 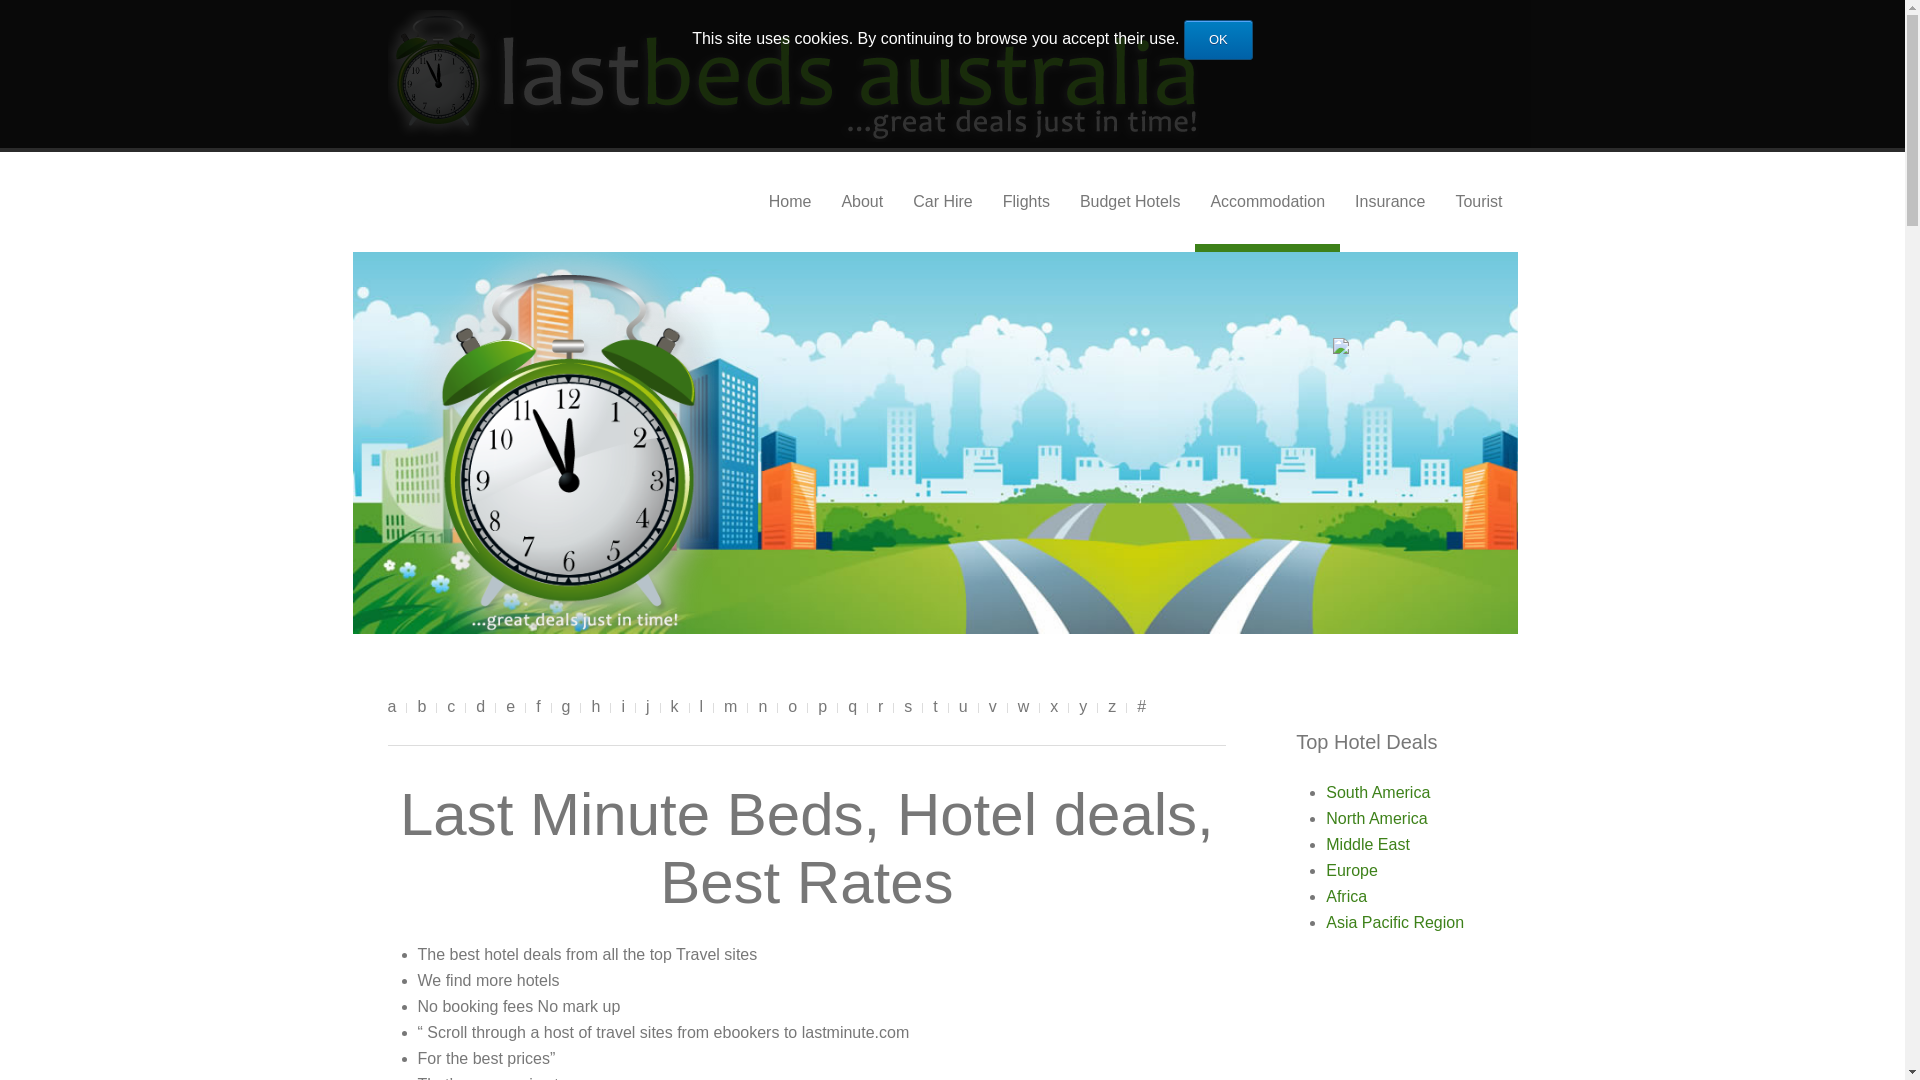 I want to click on i, so click(x=623, y=707).